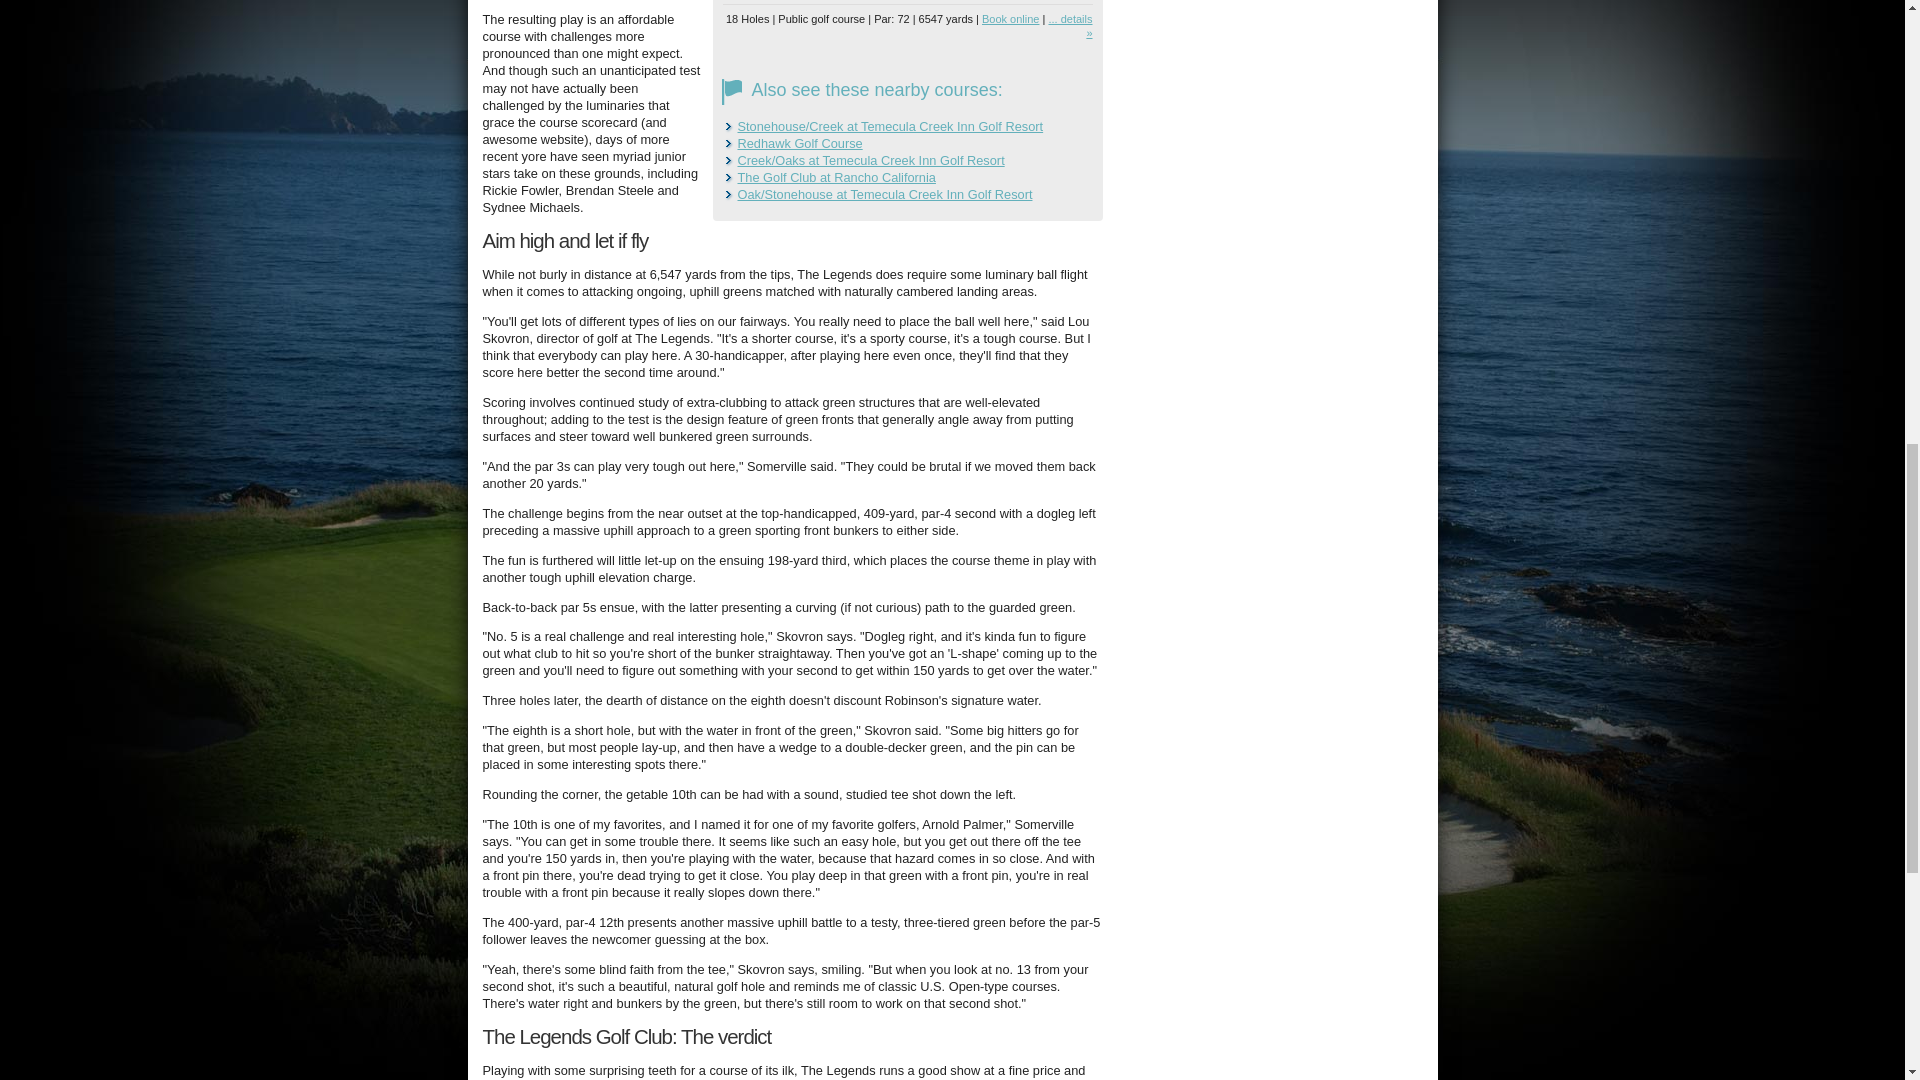  Describe the element at coordinates (1010, 18) in the screenshot. I see `Book online` at that location.